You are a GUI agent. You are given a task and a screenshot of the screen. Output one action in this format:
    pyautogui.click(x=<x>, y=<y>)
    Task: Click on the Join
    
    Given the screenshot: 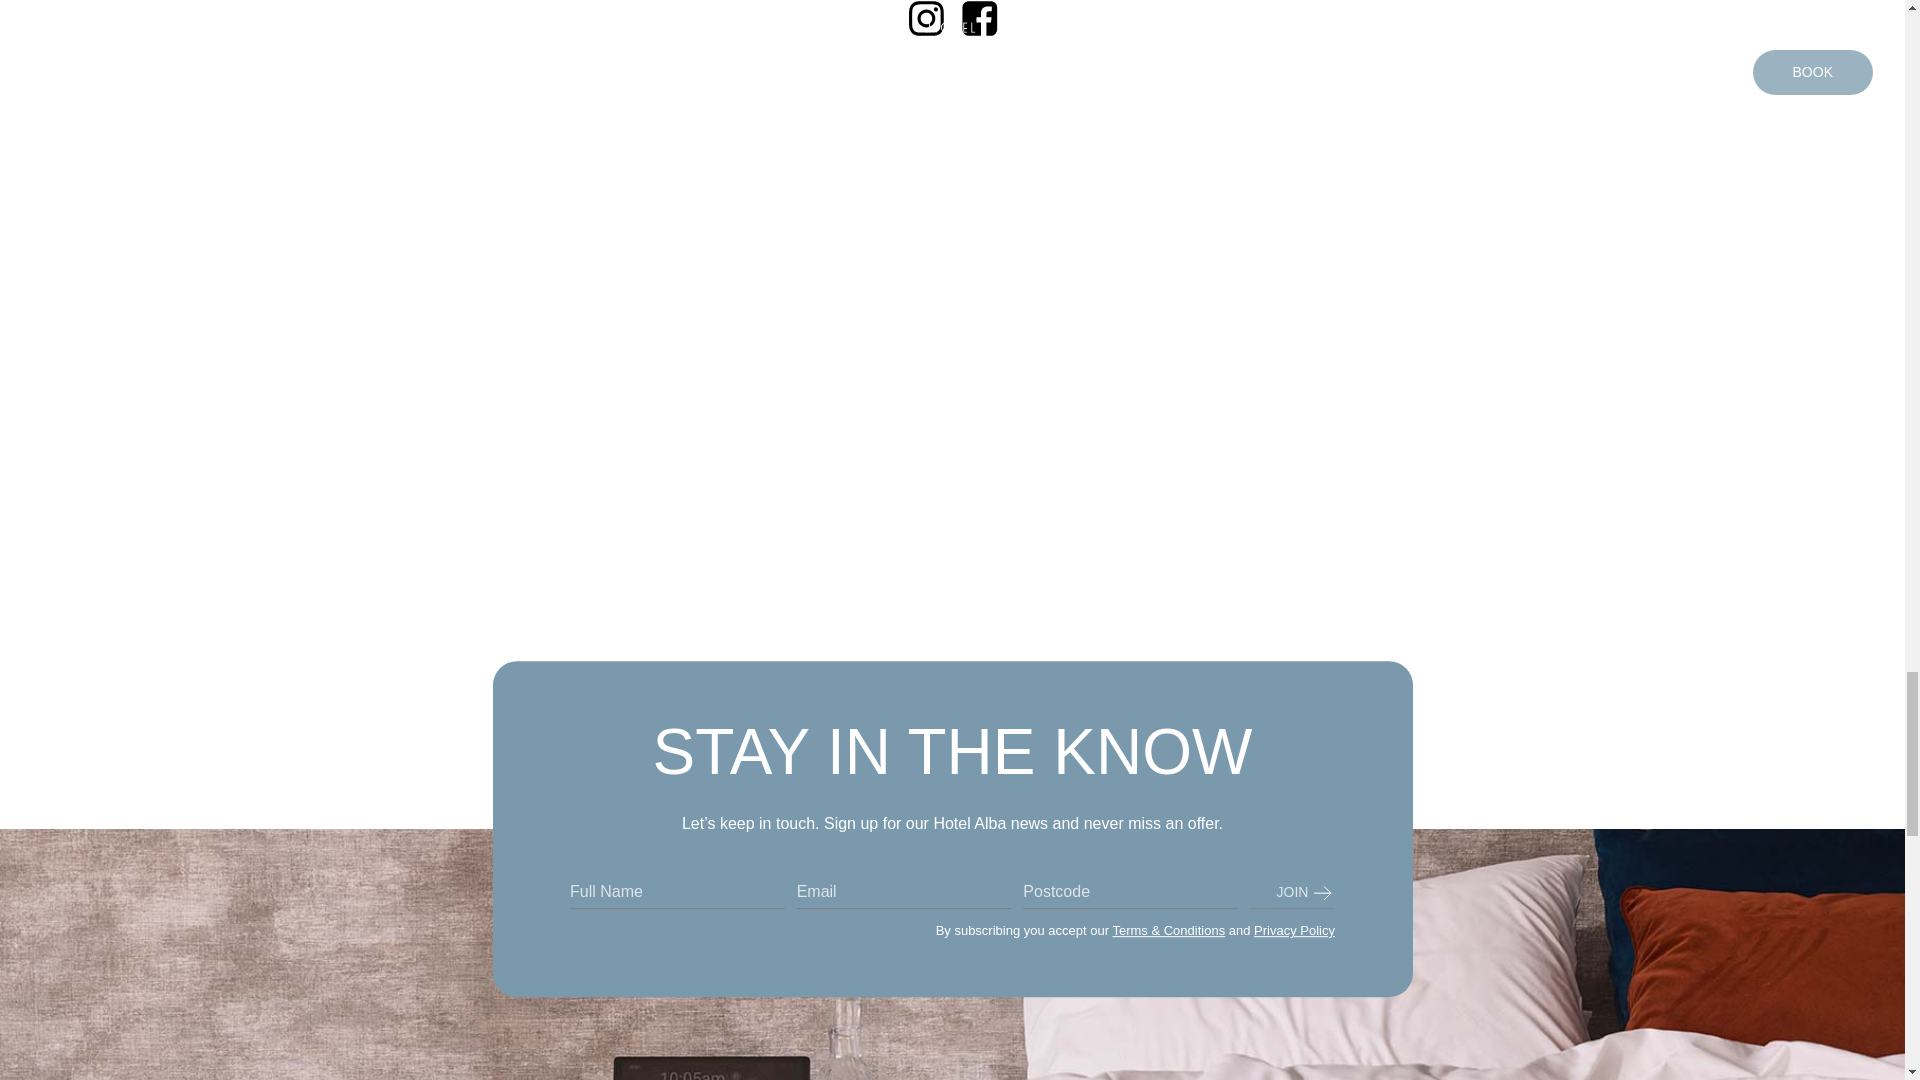 What is the action you would take?
    pyautogui.click(x=1292, y=892)
    